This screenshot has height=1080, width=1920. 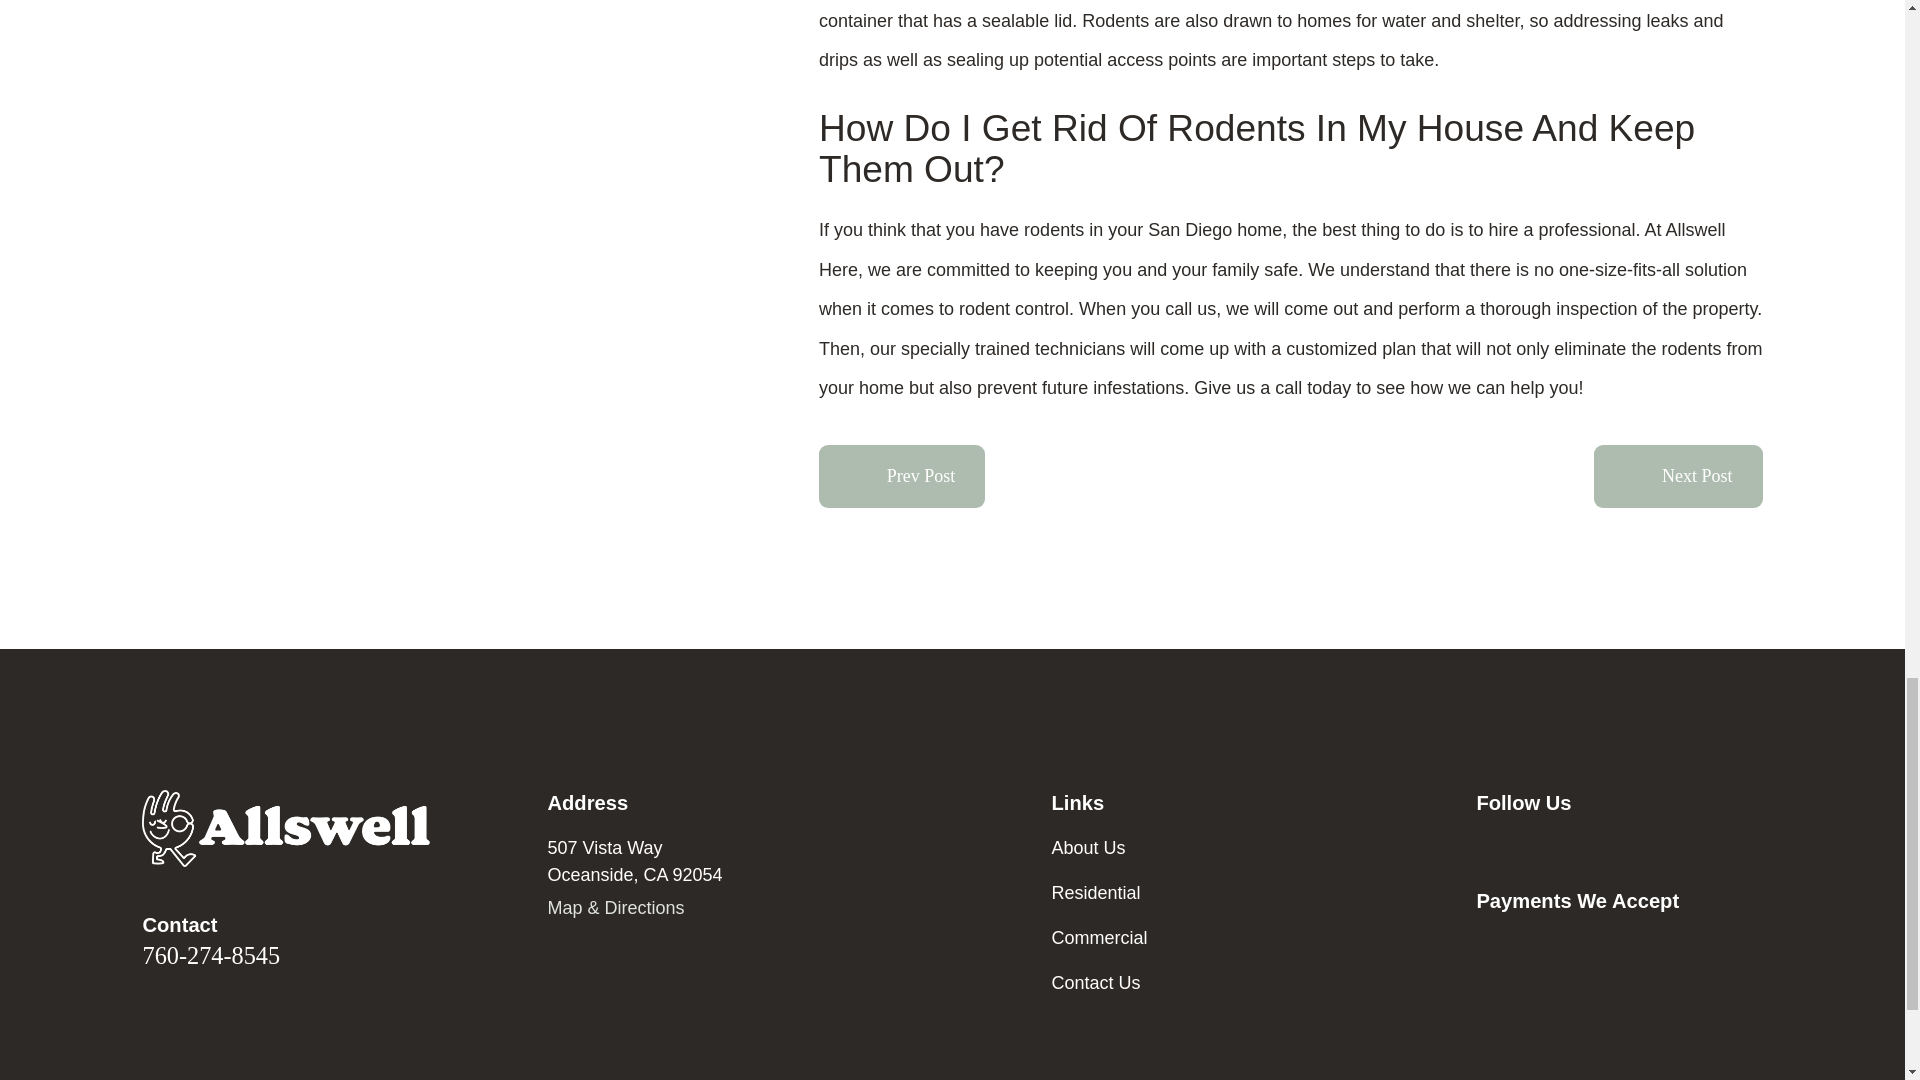 I want to click on Visa, so click(x=1488, y=945).